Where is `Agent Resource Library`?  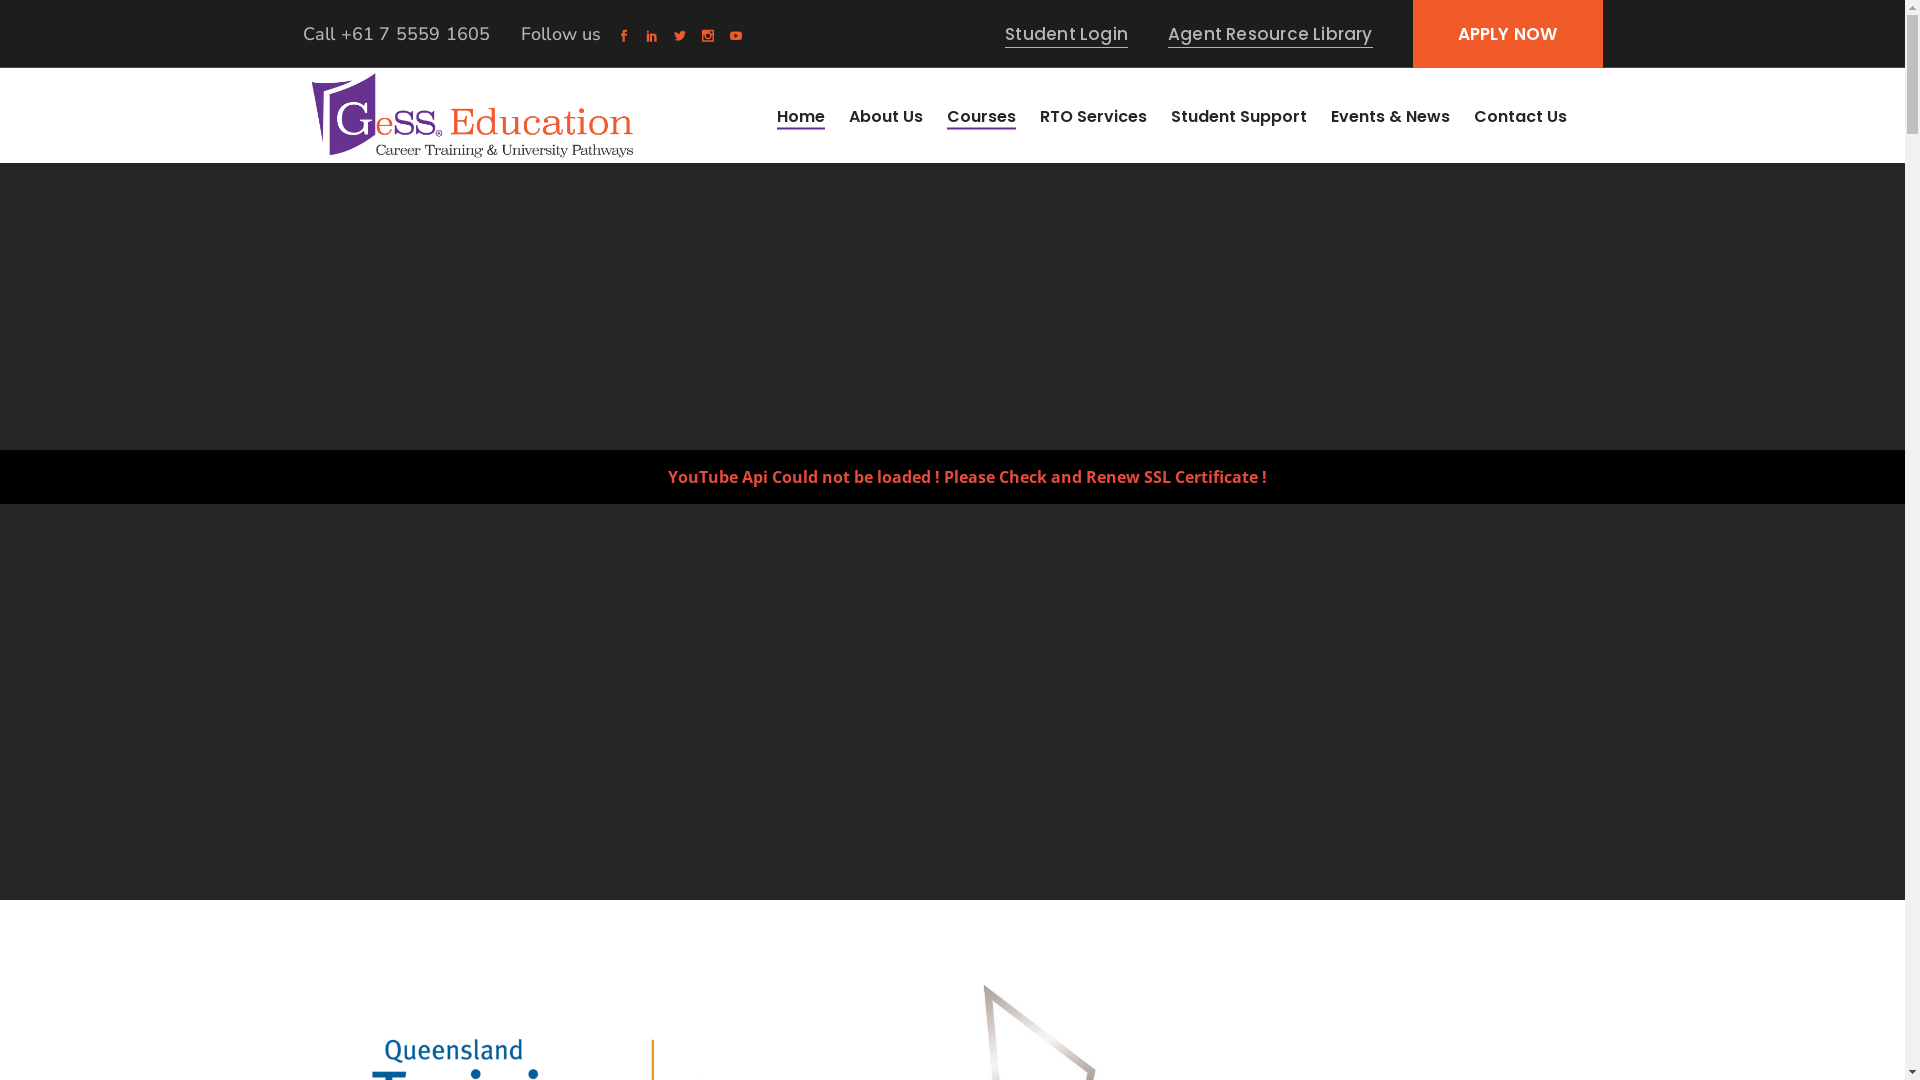 Agent Resource Library is located at coordinates (1270, 34).